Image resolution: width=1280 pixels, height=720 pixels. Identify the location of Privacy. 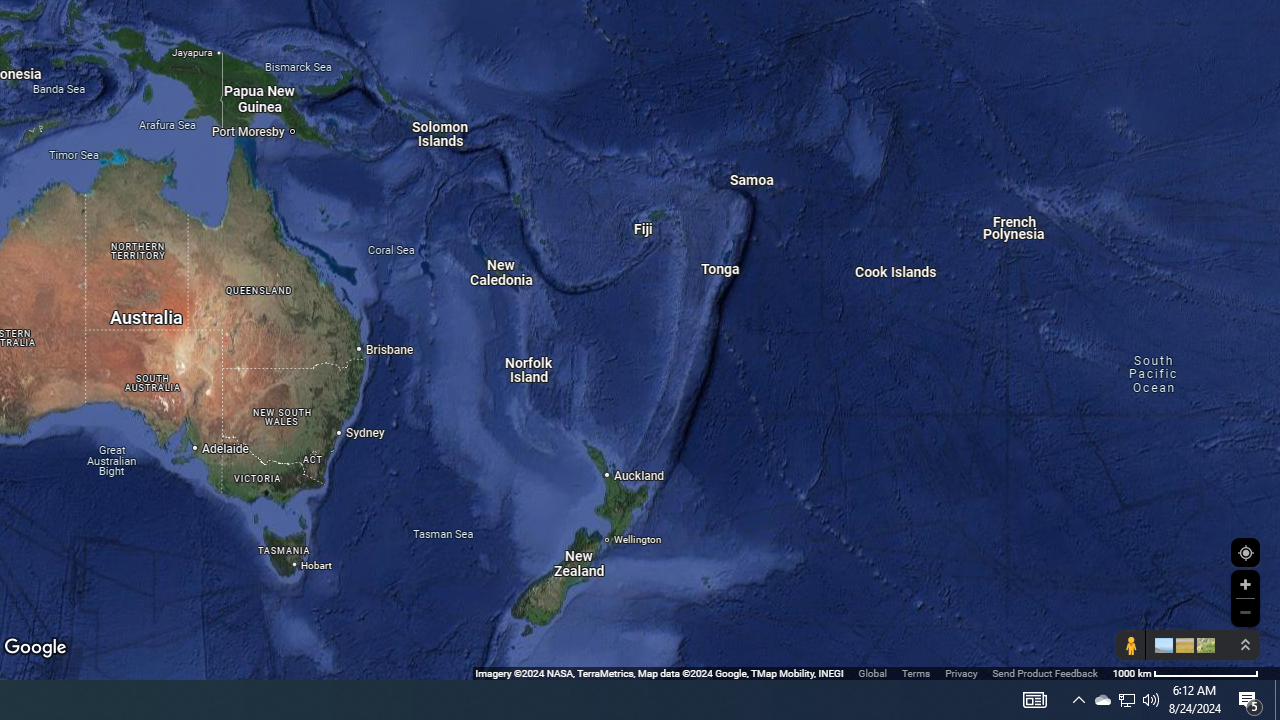
(960, 672).